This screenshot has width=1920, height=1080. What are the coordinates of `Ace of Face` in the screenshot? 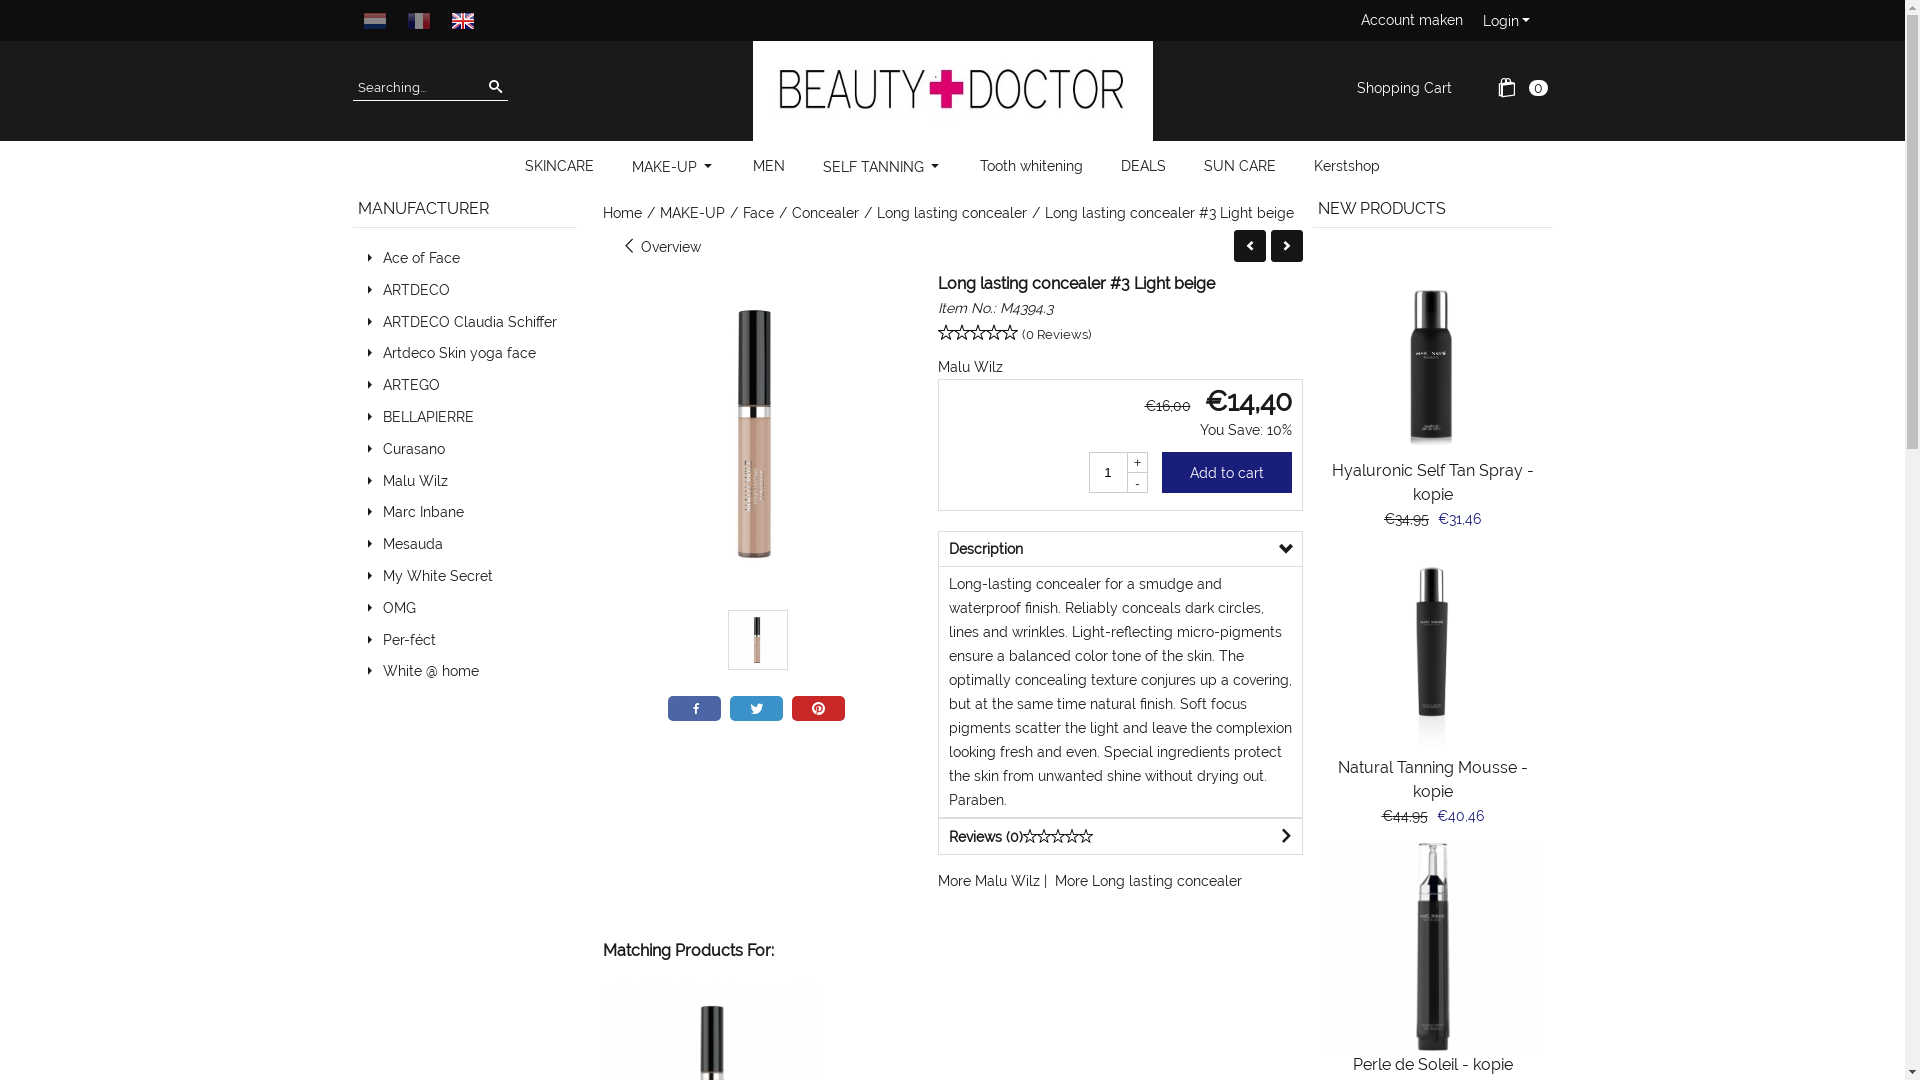 It's located at (420, 258).